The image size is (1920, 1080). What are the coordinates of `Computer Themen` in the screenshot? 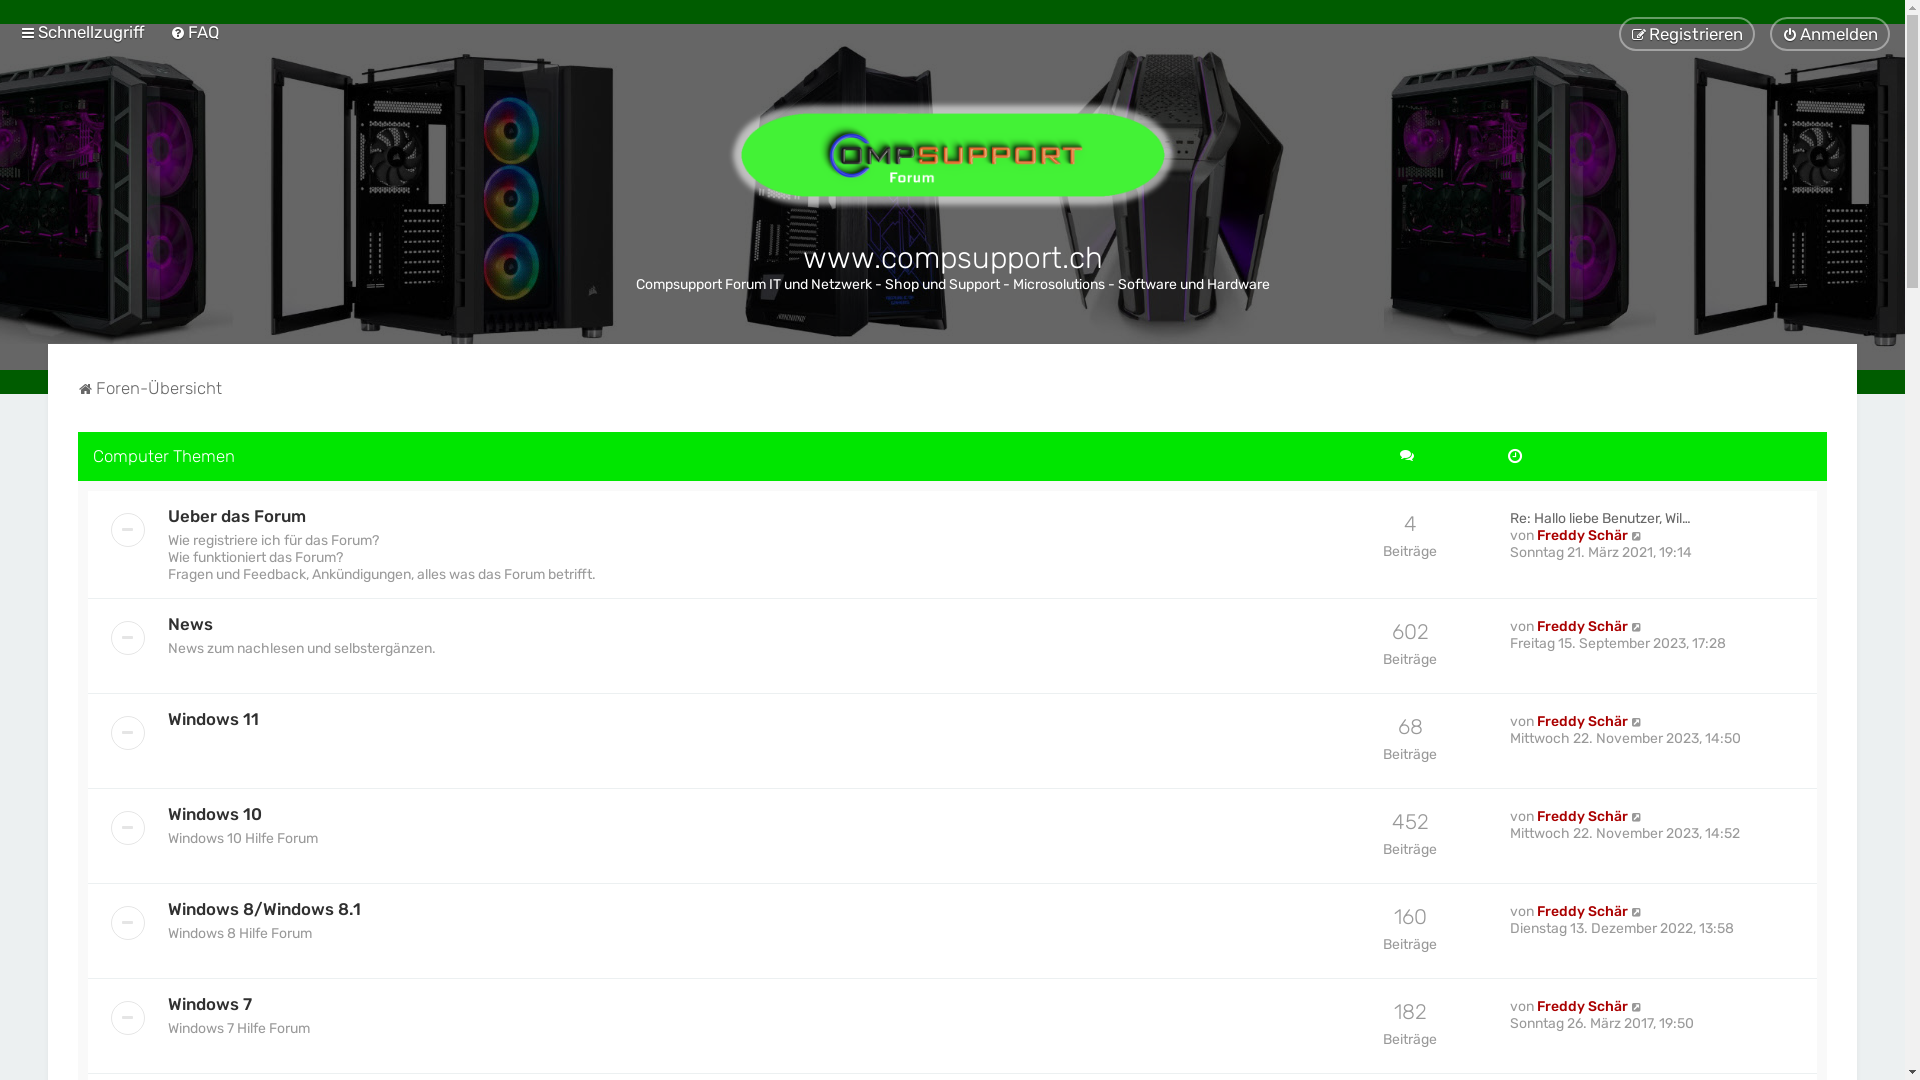 It's located at (164, 456).